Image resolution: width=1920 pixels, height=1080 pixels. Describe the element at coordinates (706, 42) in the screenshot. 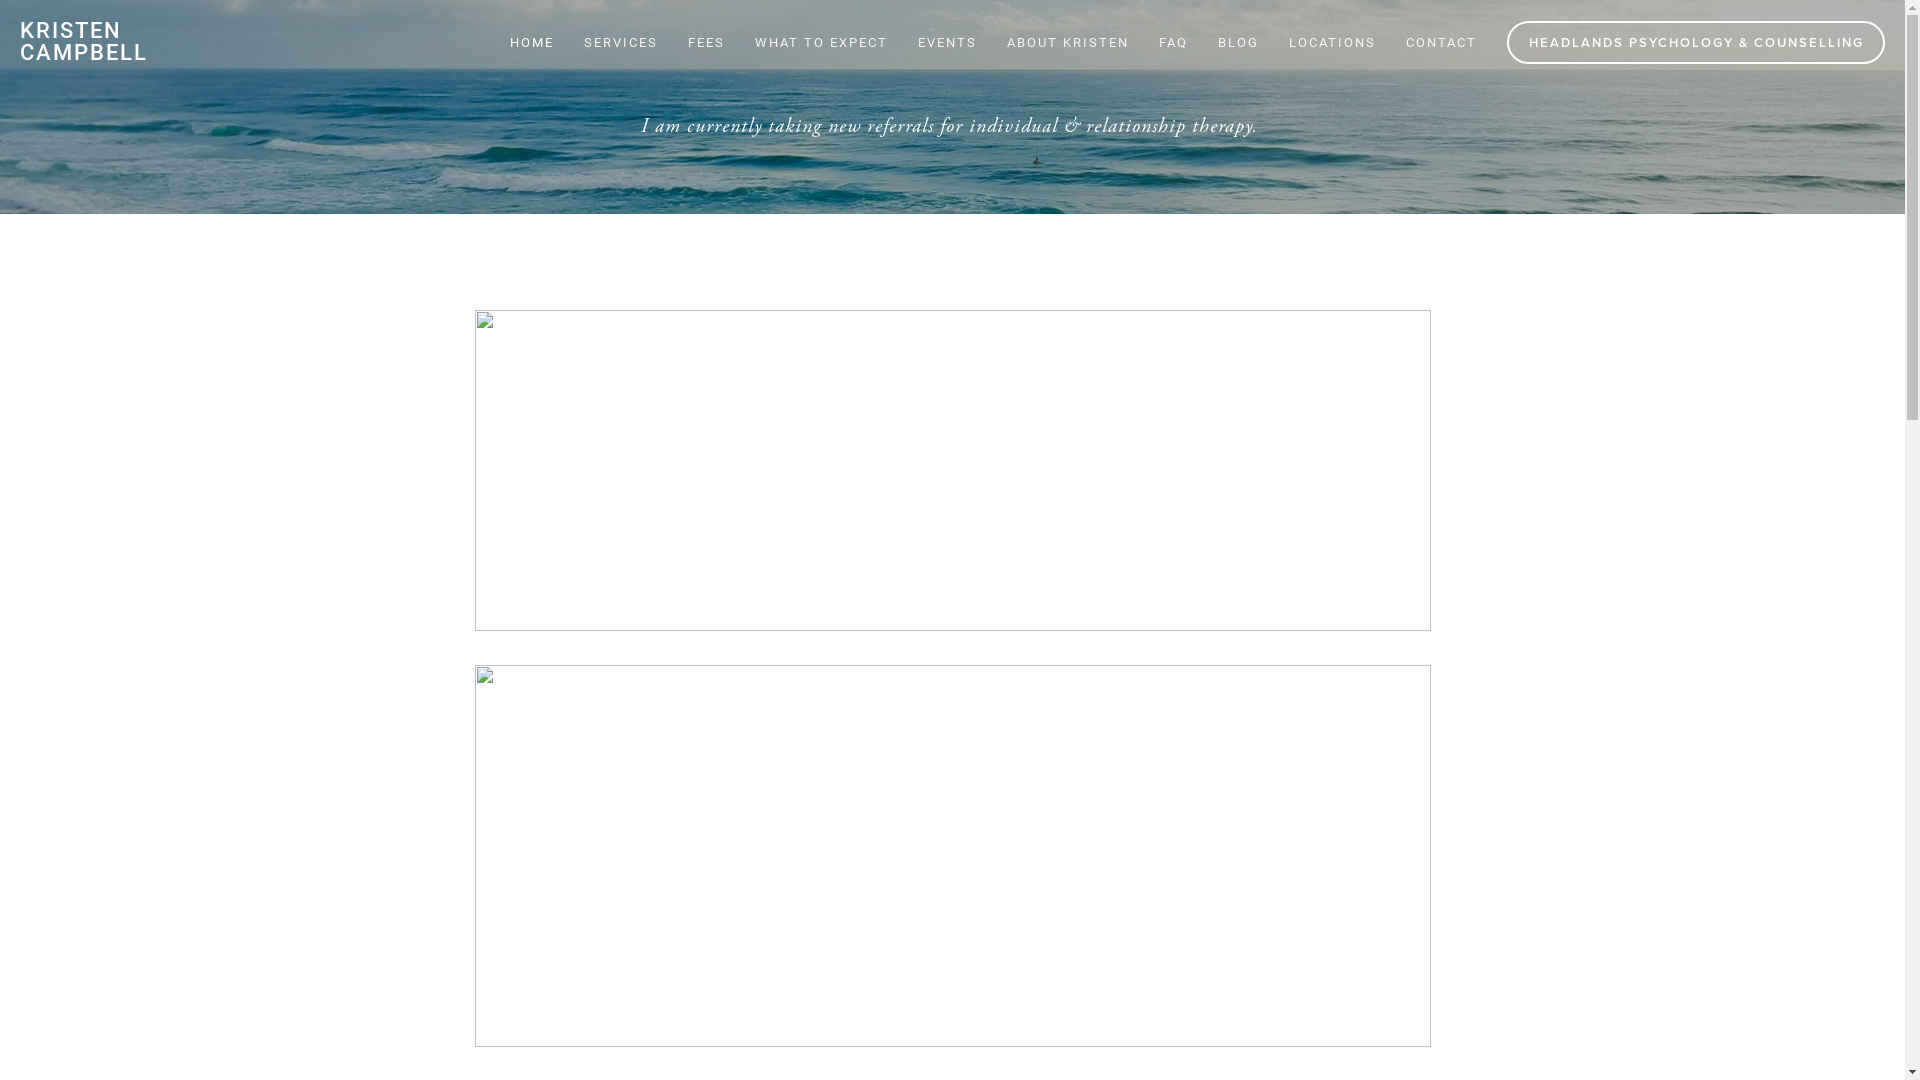

I see `FEES` at that location.